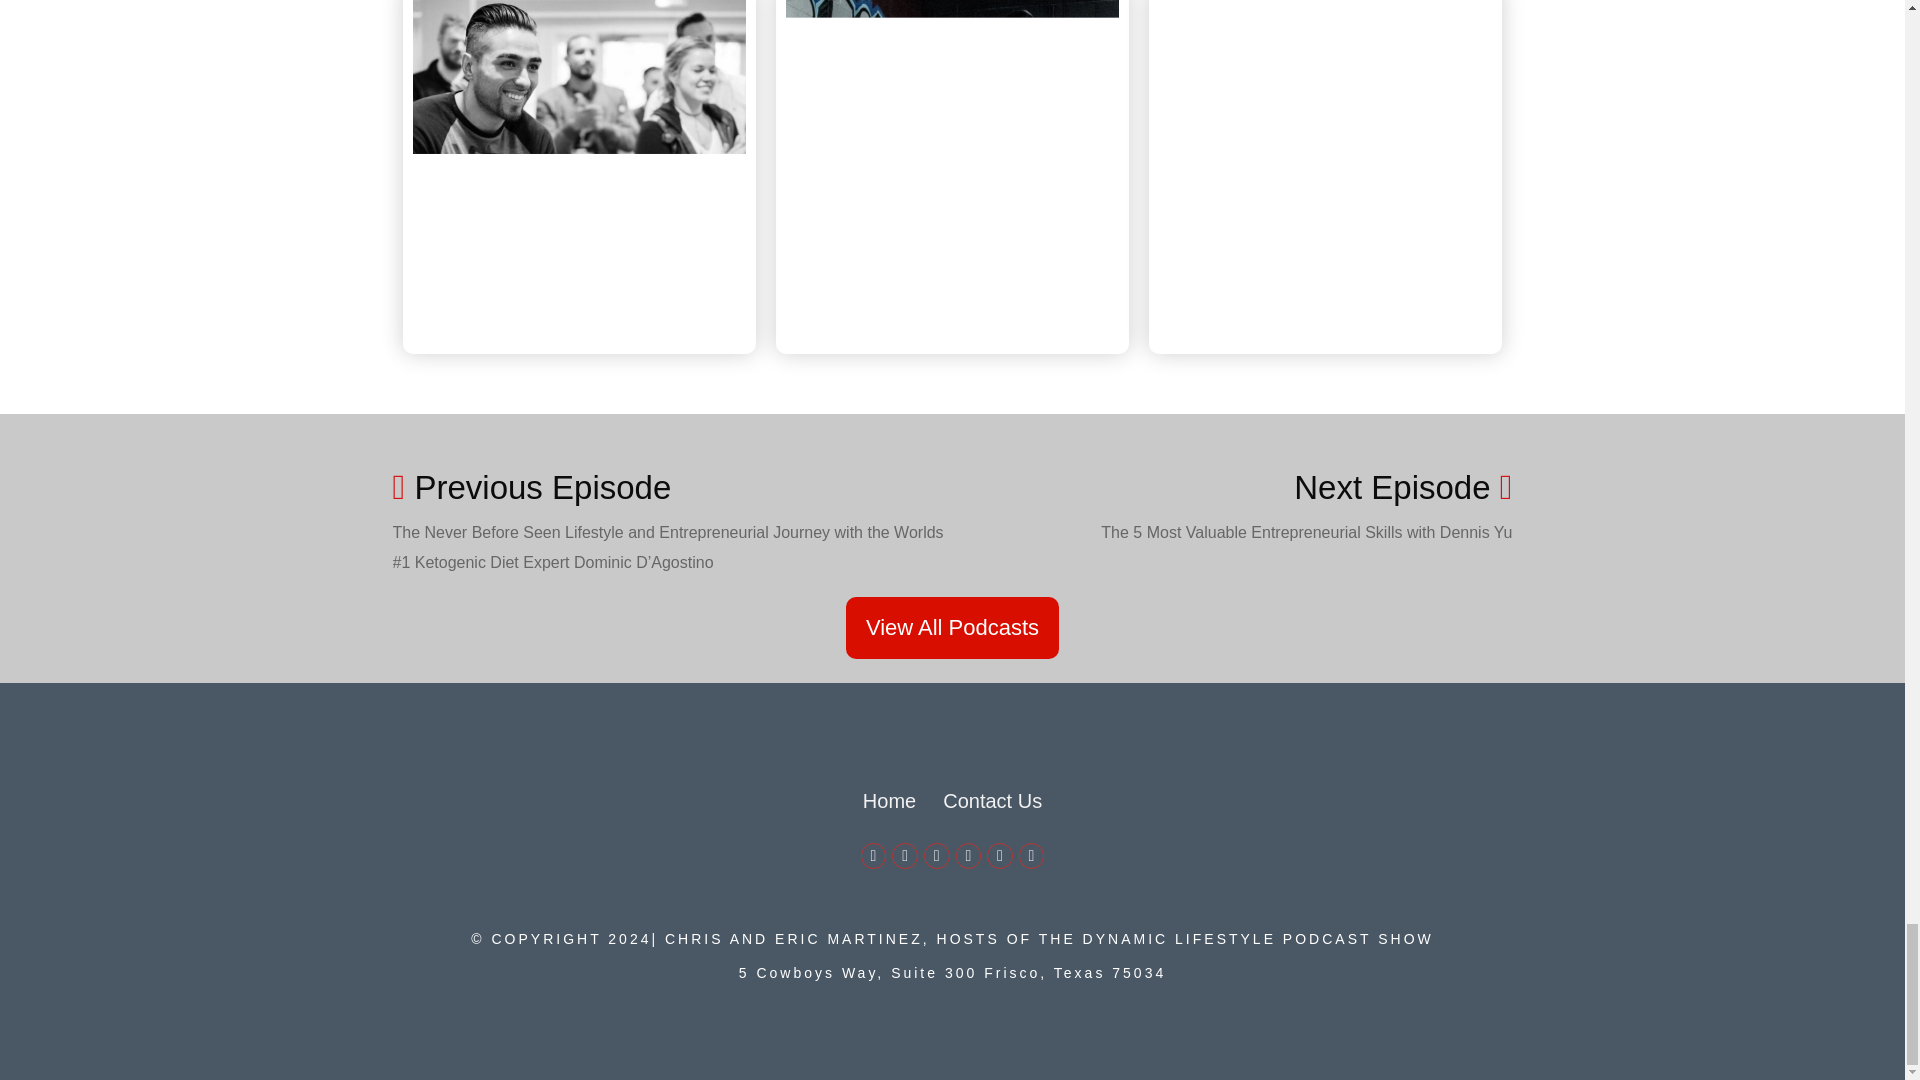 This screenshot has height=1080, width=1920. Describe the element at coordinates (904, 856) in the screenshot. I see `Twitter` at that location.